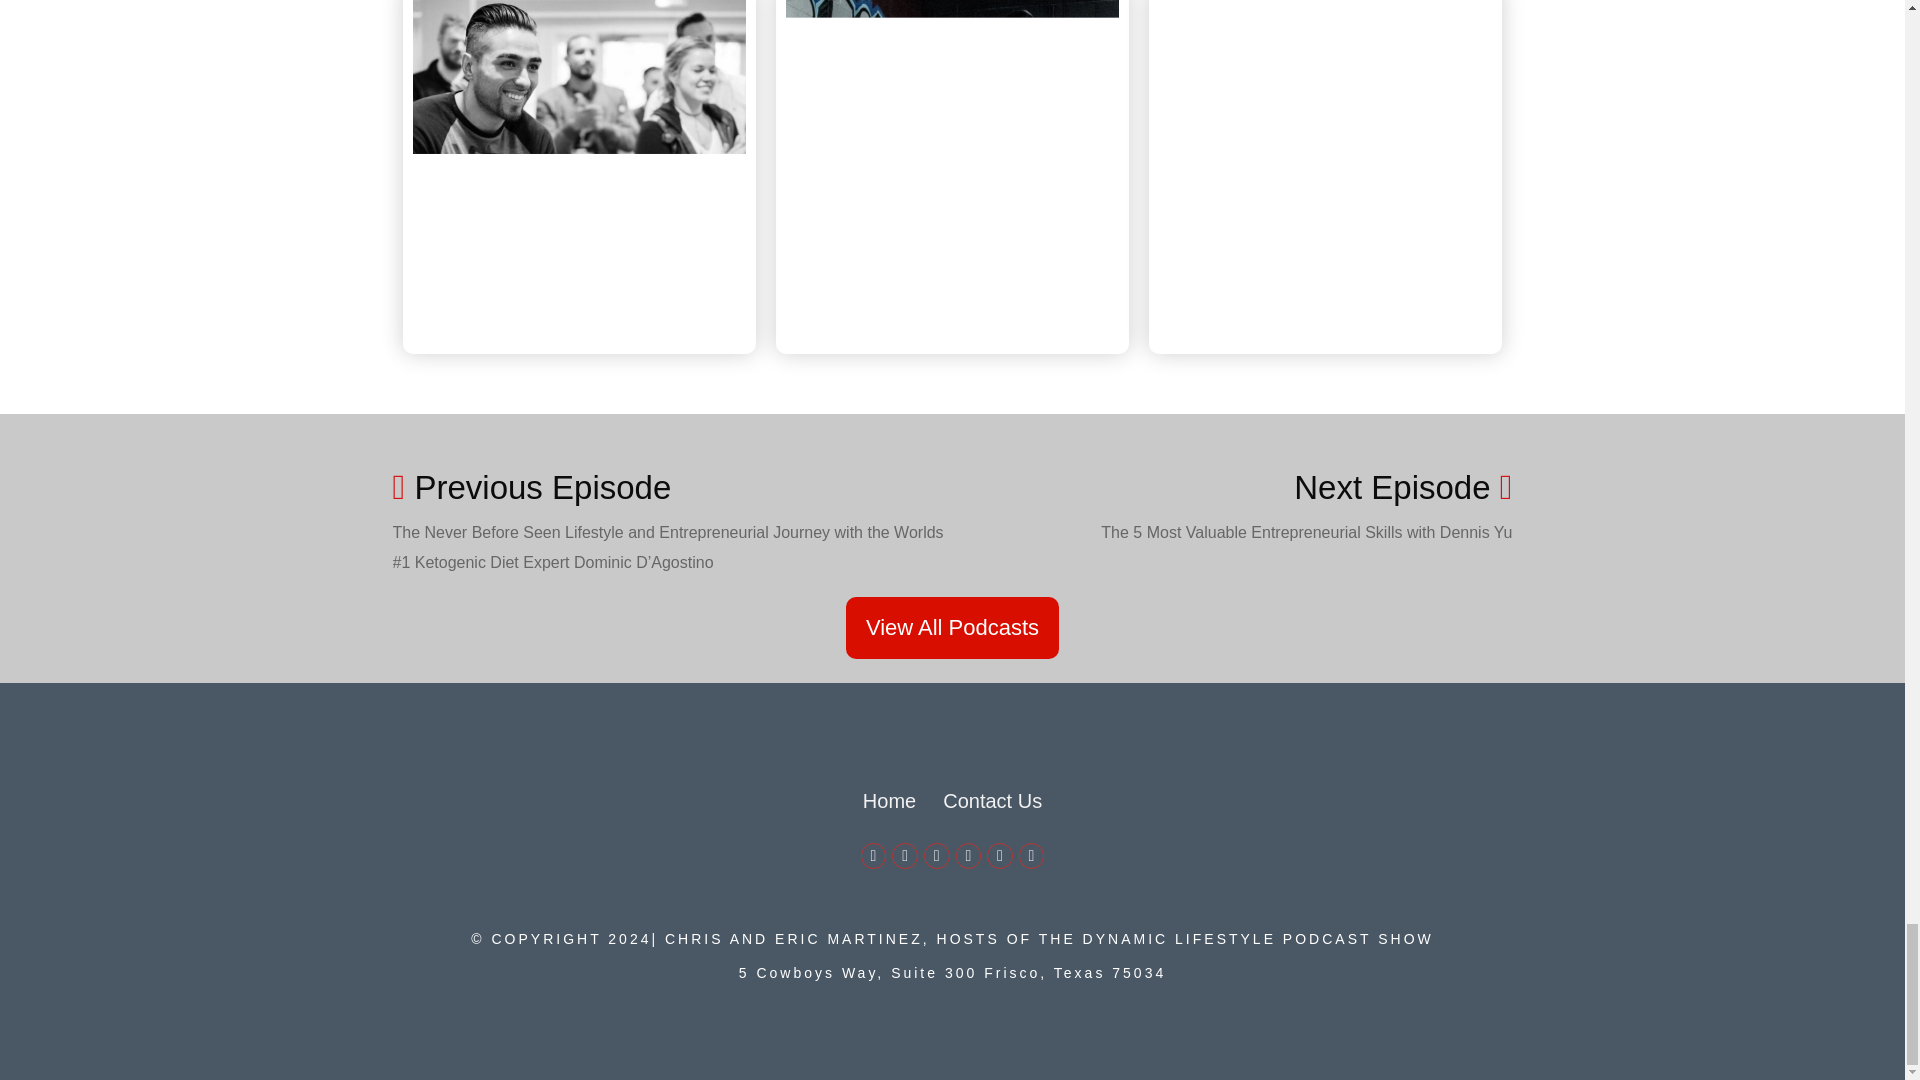 This screenshot has height=1080, width=1920. Describe the element at coordinates (904, 856) in the screenshot. I see `Twitter` at that location.